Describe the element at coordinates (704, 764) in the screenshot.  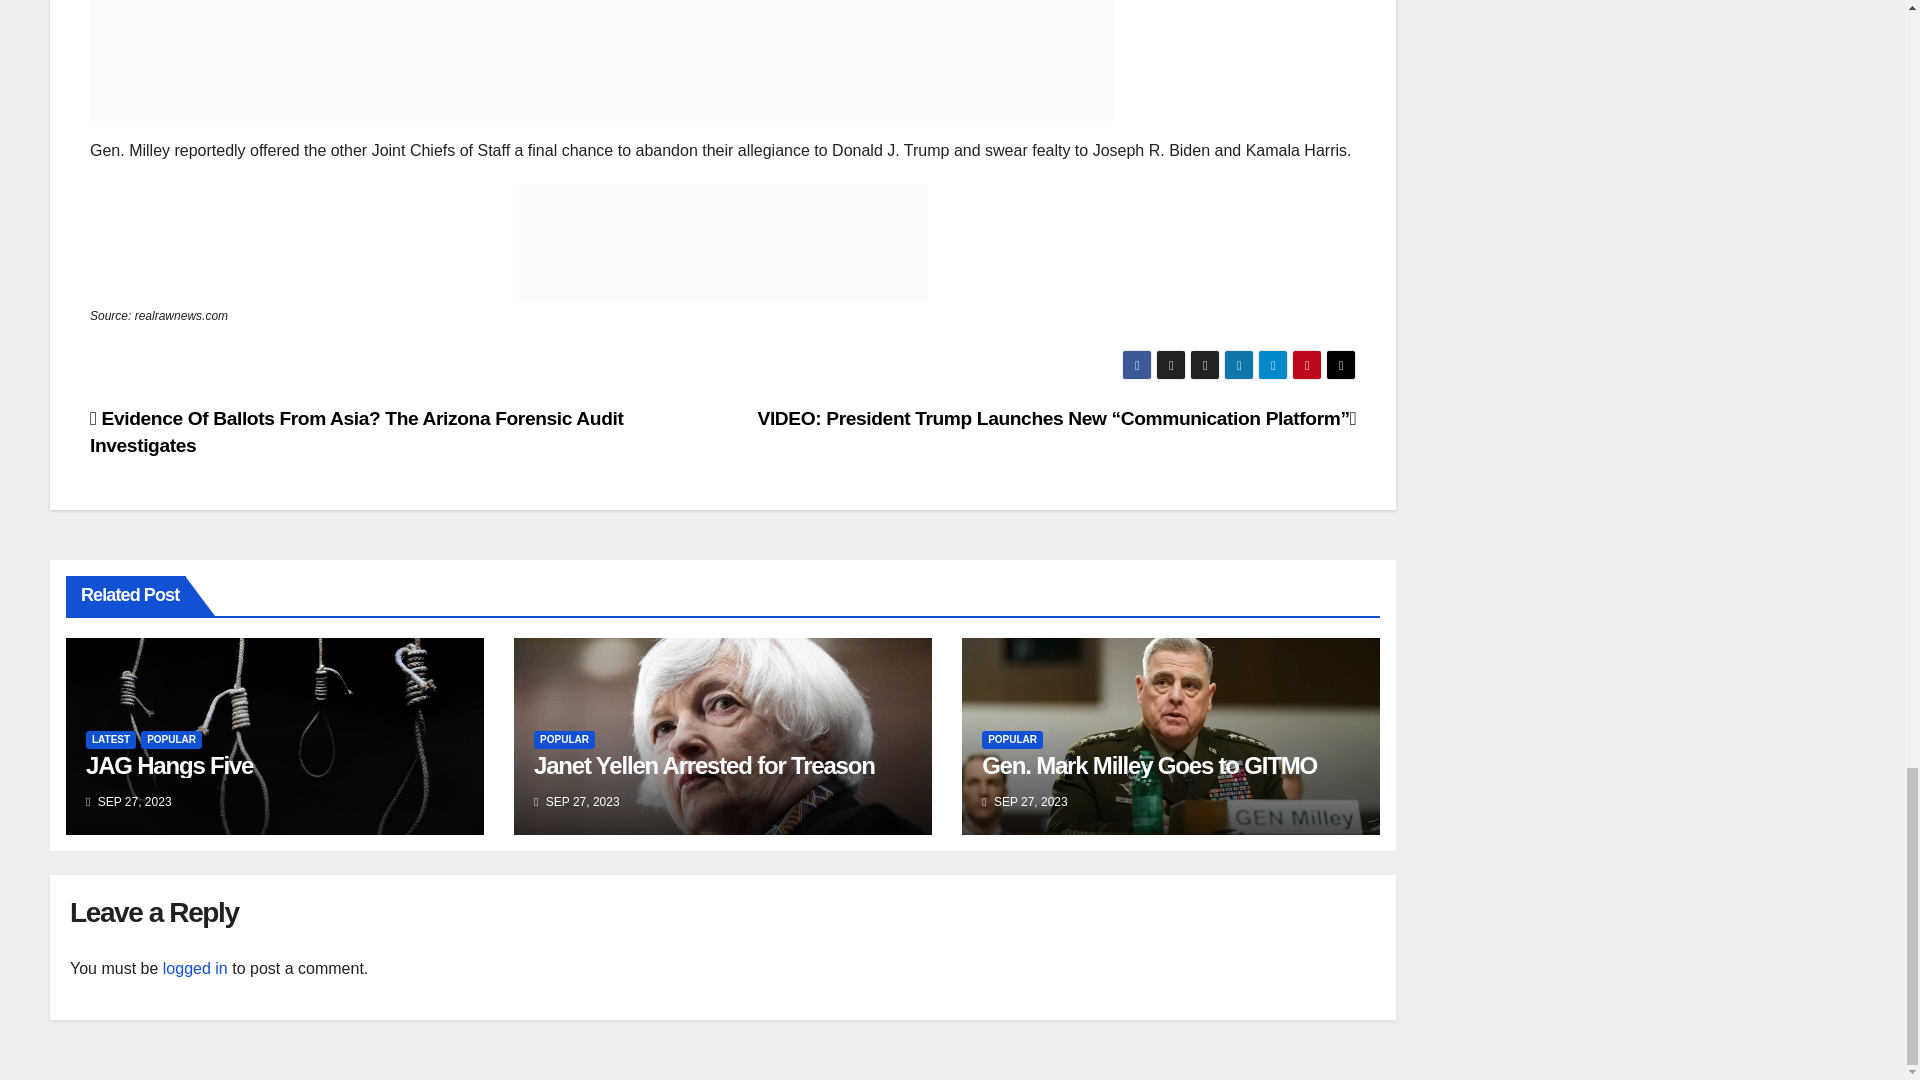
I see `Permalink to: Janet Yellen Arrested for Treason` at that location.